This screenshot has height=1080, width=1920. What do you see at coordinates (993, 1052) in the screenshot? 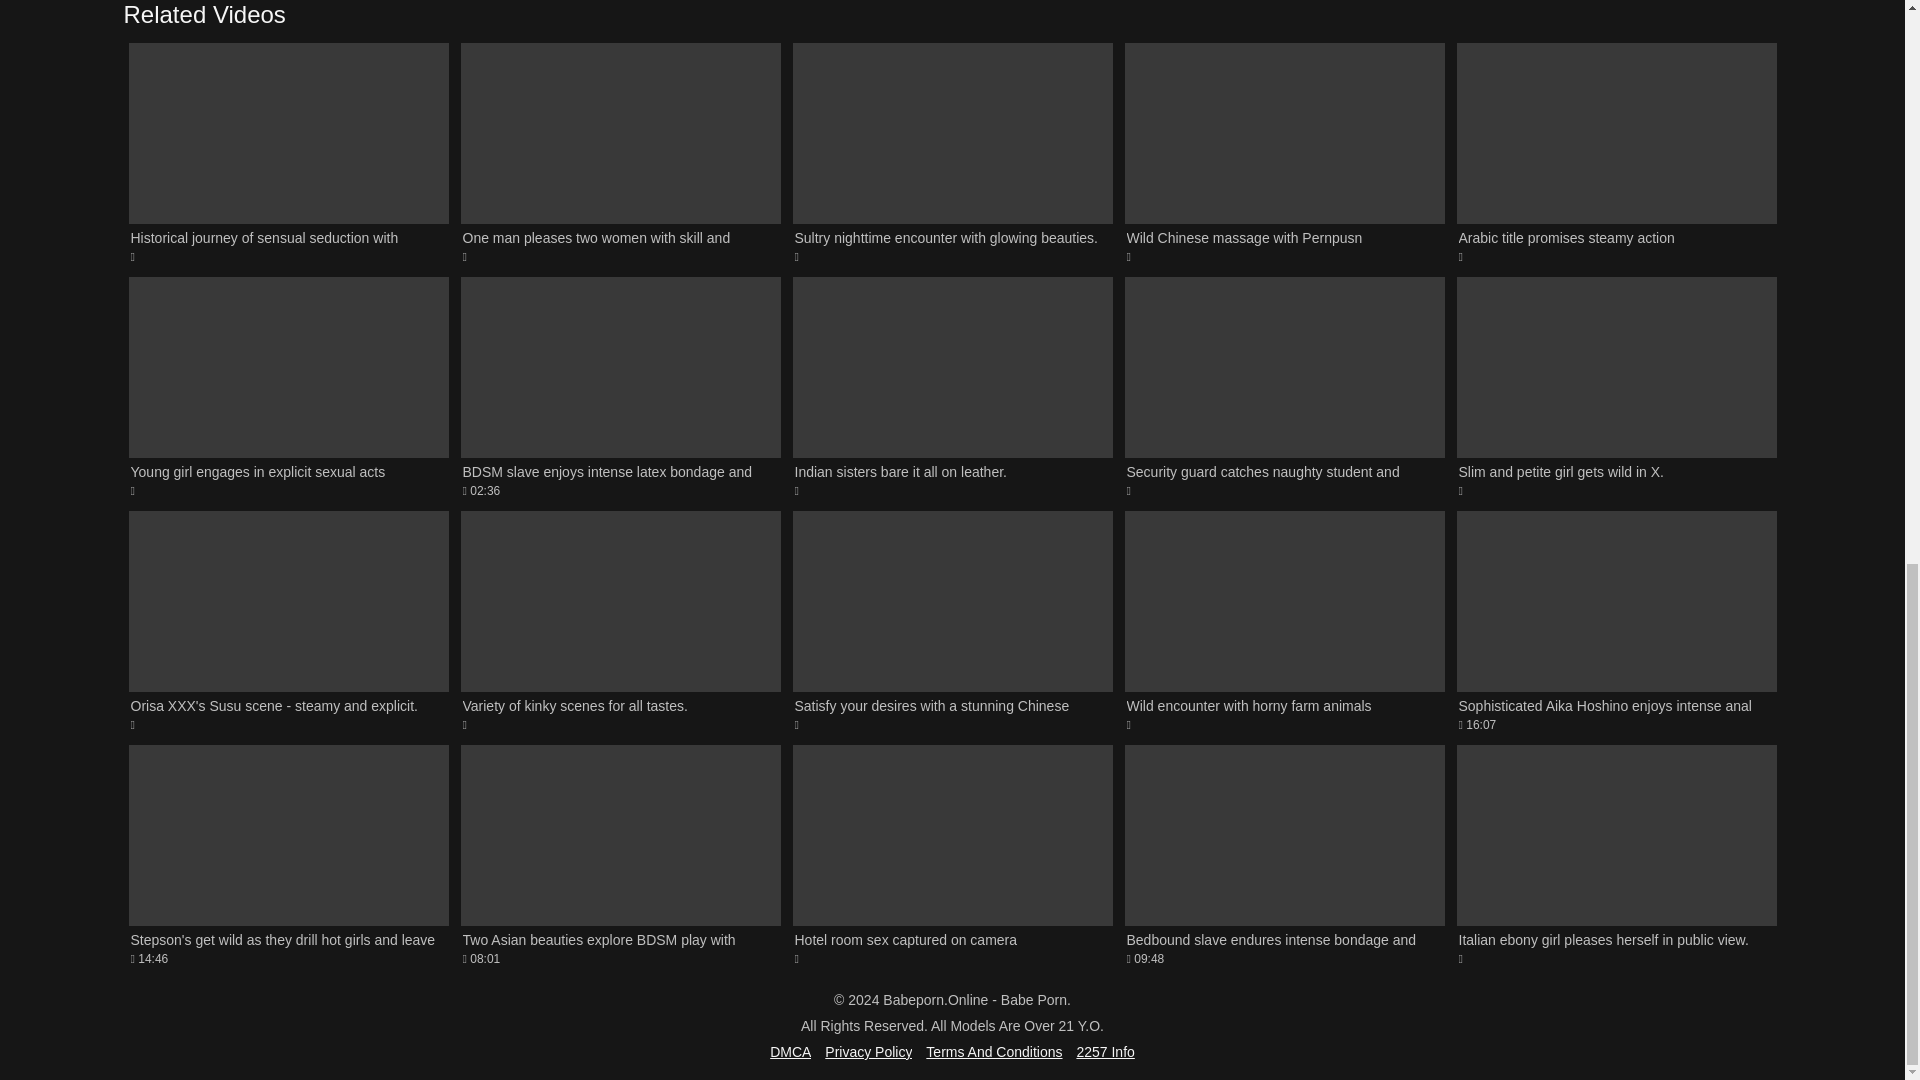
I see `Terms And Conditions` at bounding box center [993, 1052].